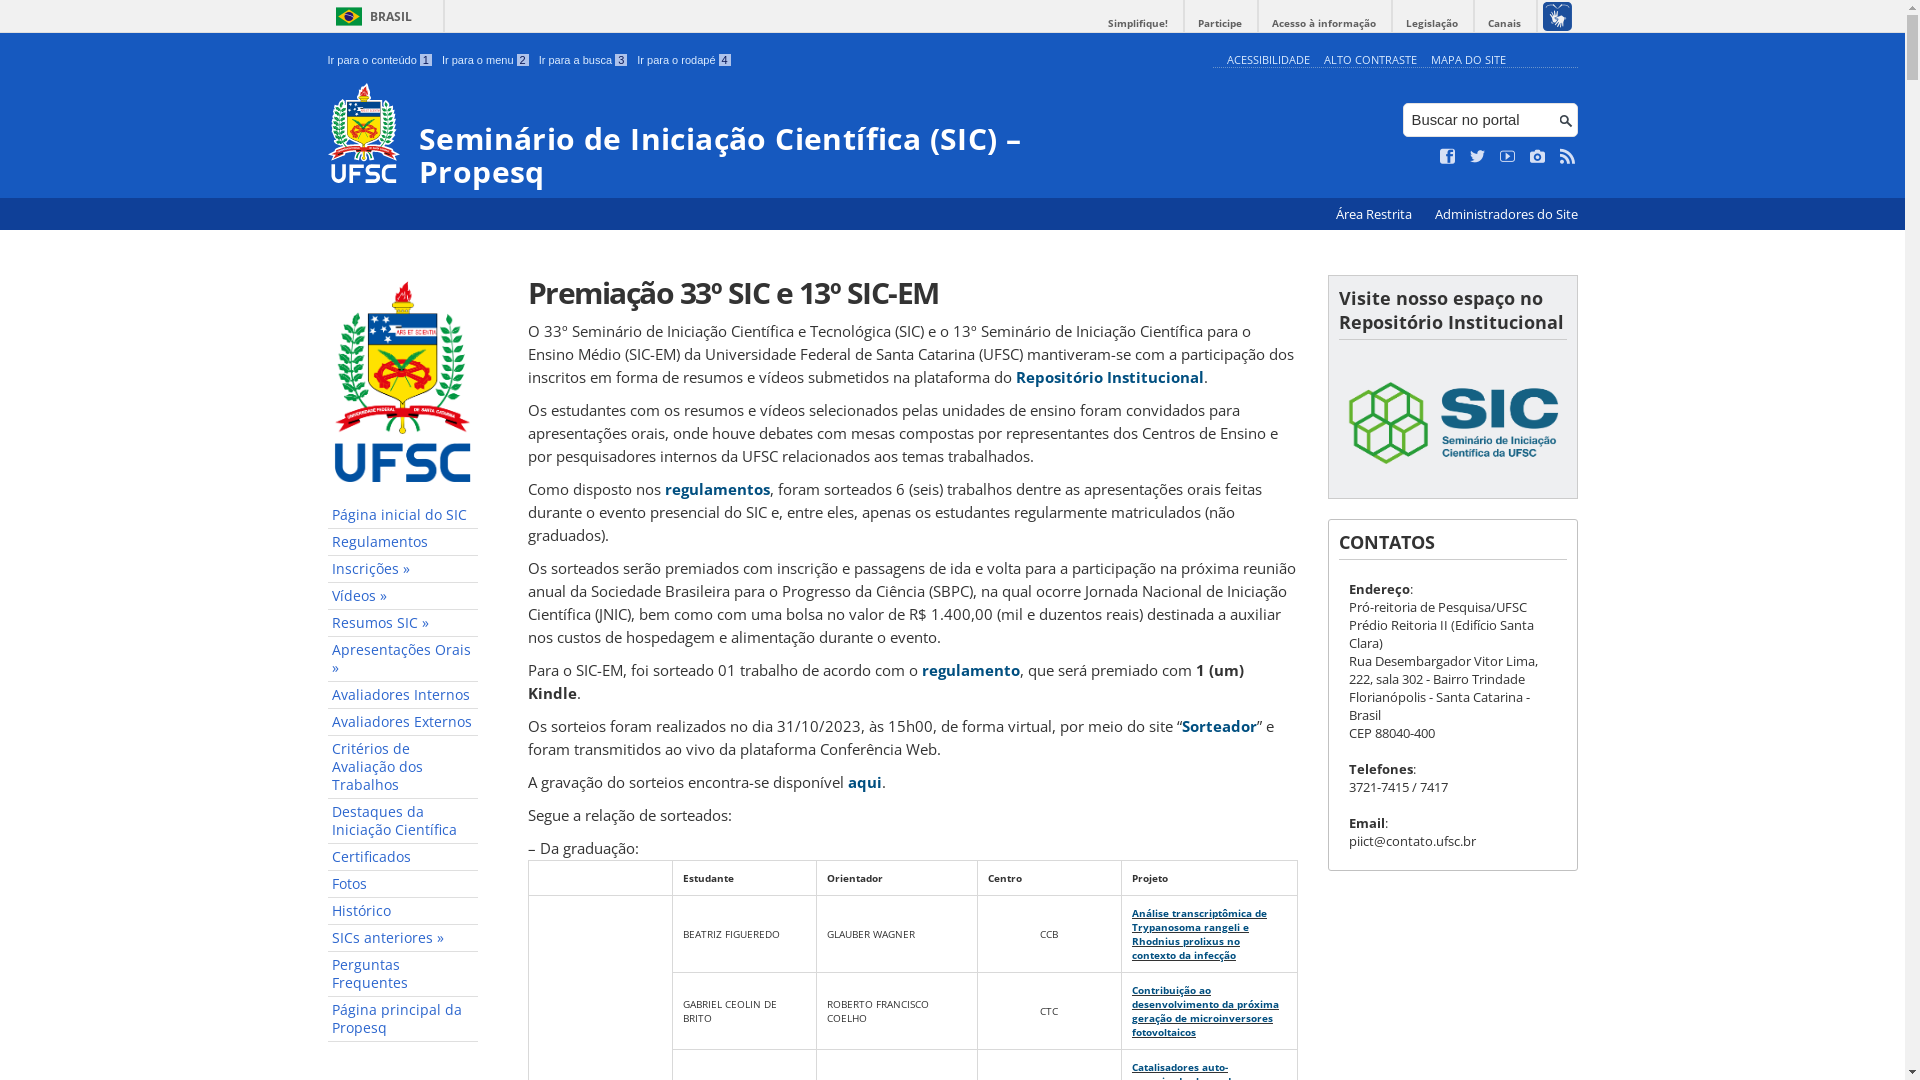 The image size is (1920, 1080). Describe the element at coordinates (971, 670) in the screenshot. I see `regulamento` at that location.